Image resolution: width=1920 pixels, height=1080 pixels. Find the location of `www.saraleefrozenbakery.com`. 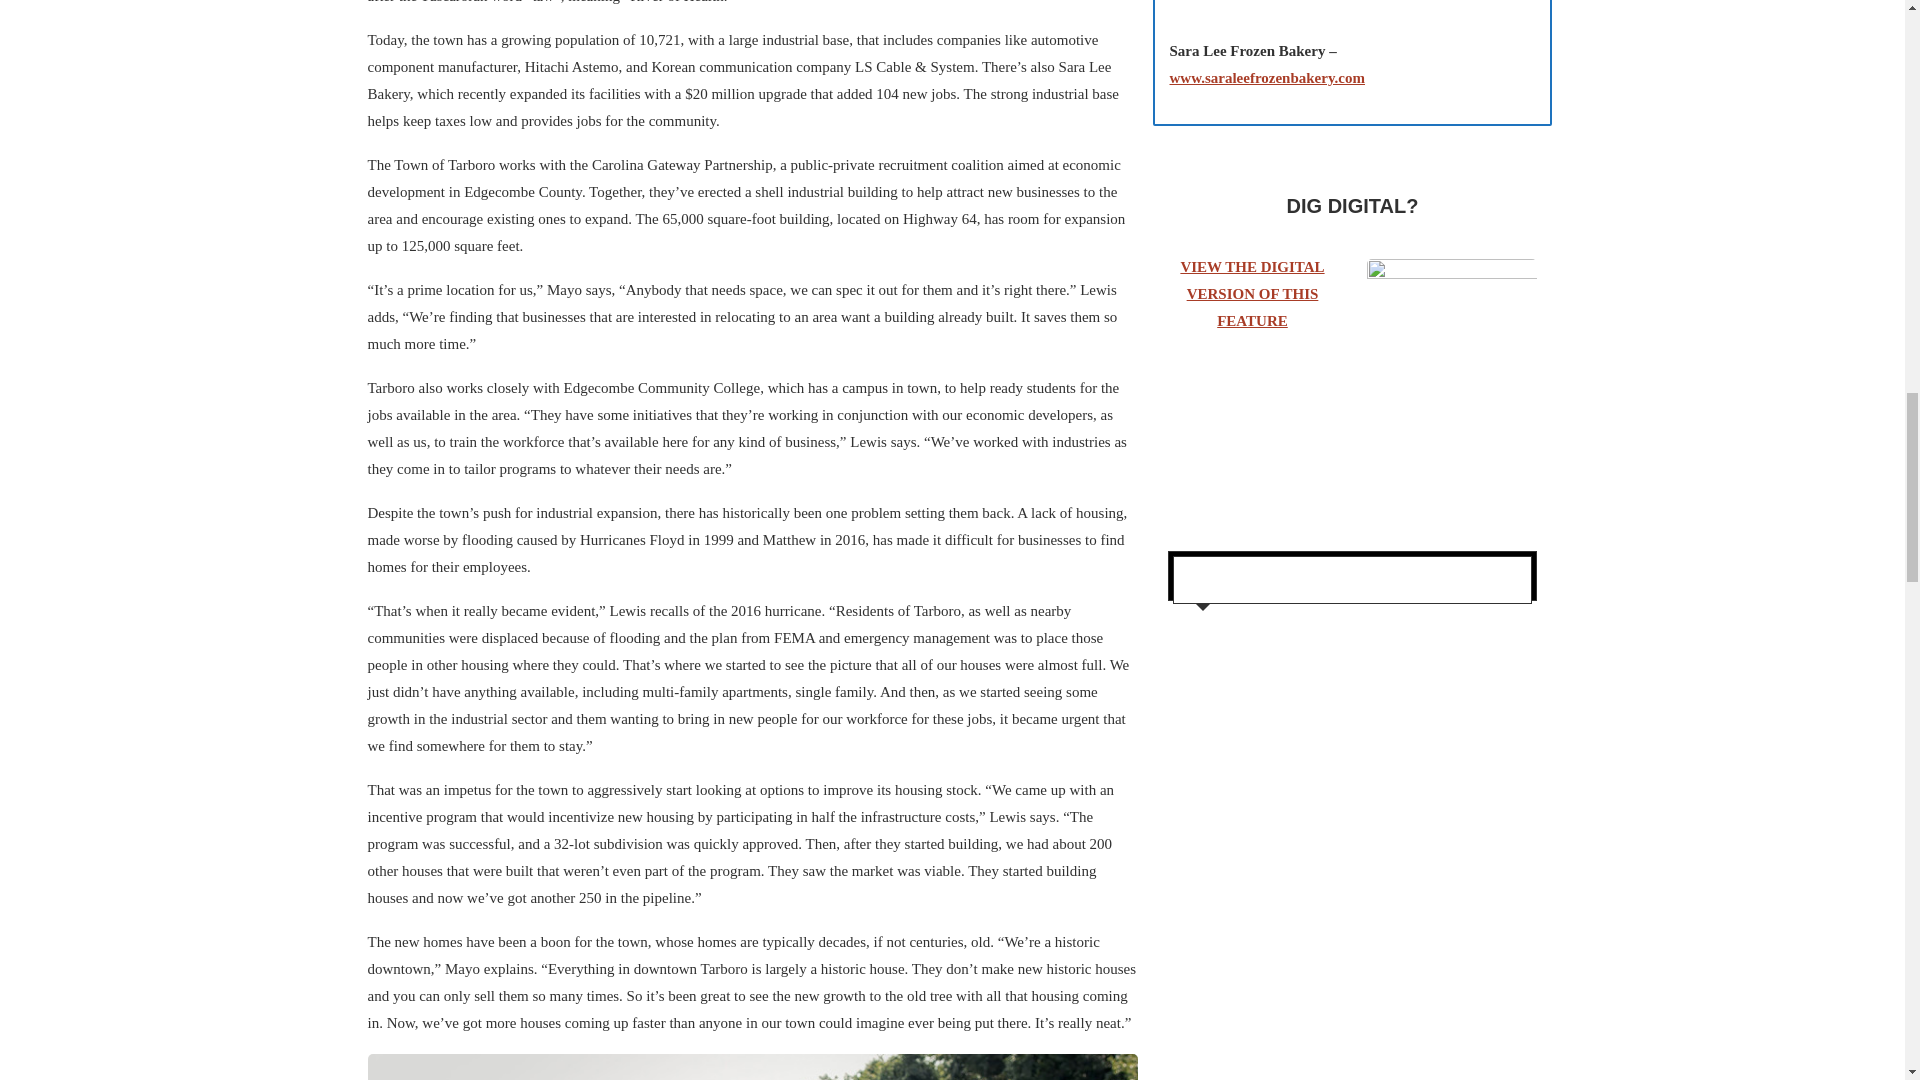

www.saraleefrozenbakery.com is located at coordinates (1267, 78).